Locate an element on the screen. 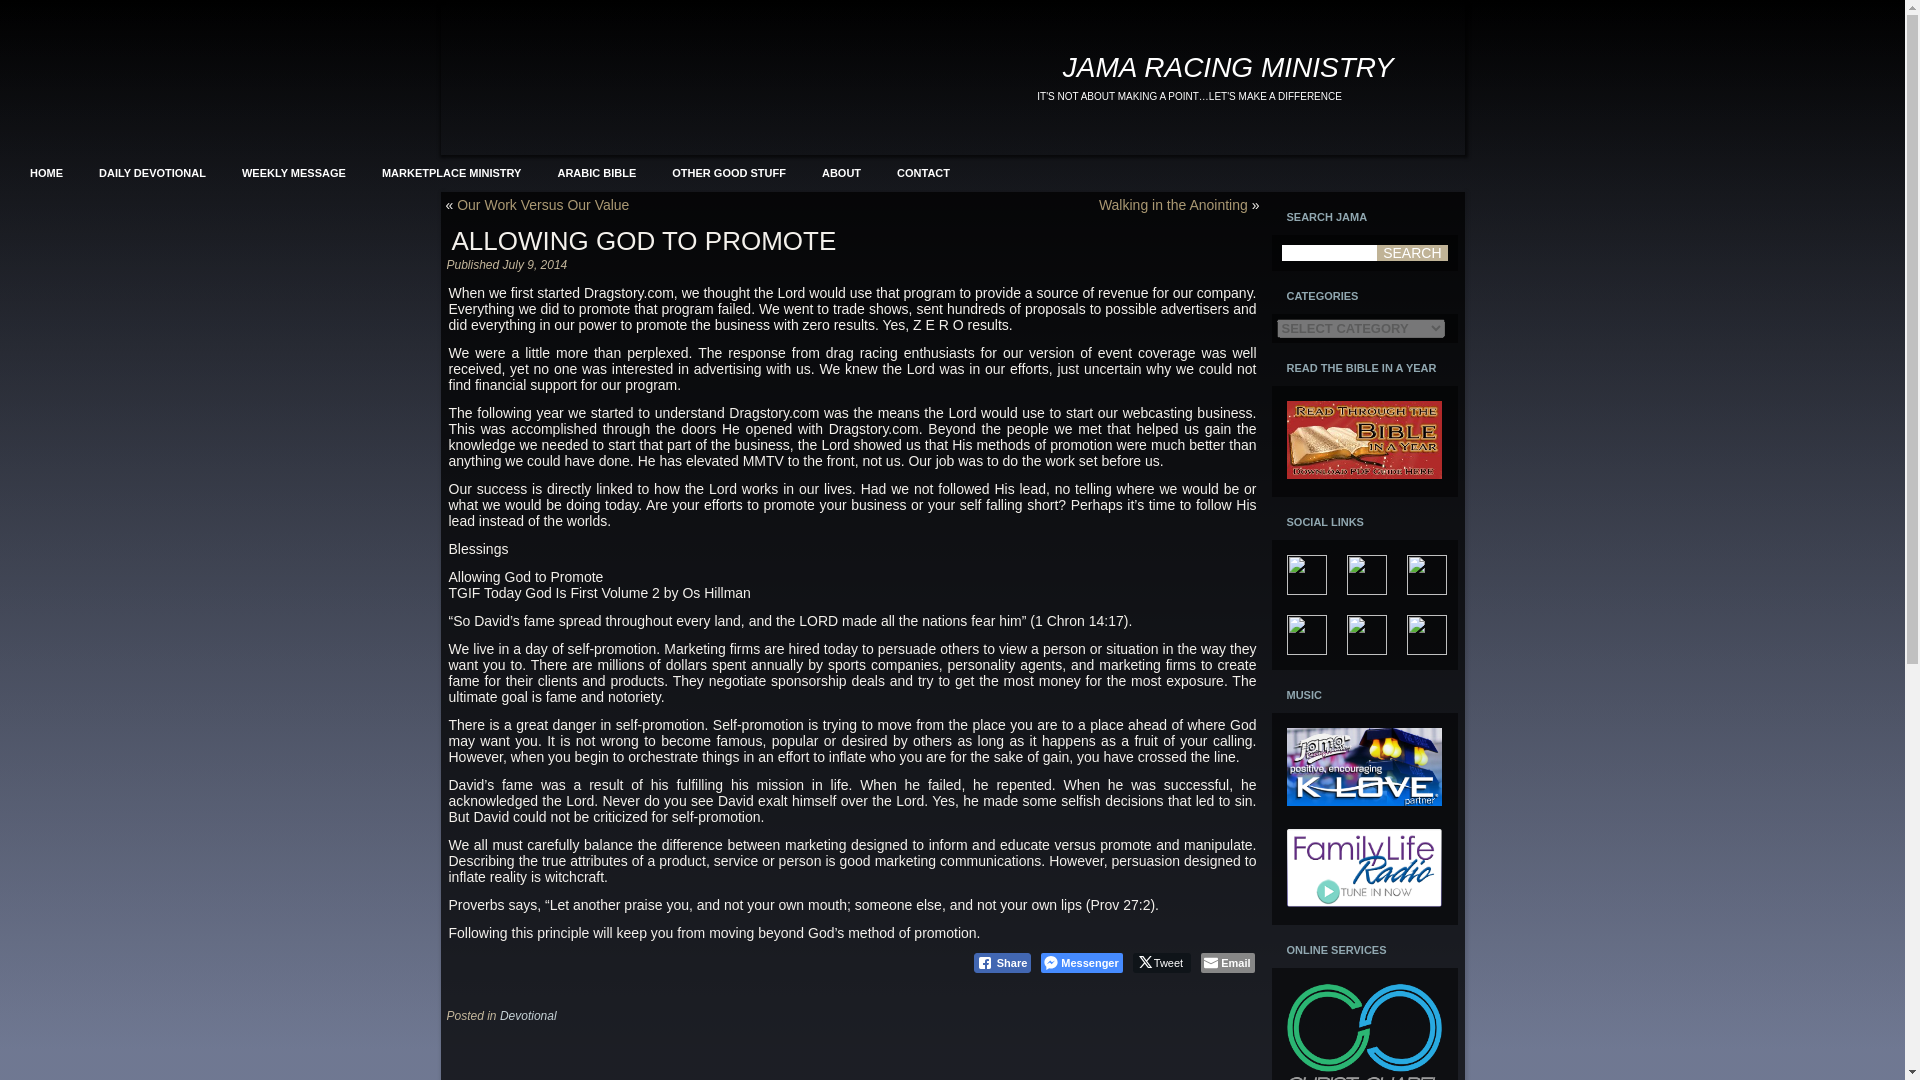 Image resolution: width=1920 pixels, height=1080 pixels. Daily Devotional is located at coordinates (152, 172).